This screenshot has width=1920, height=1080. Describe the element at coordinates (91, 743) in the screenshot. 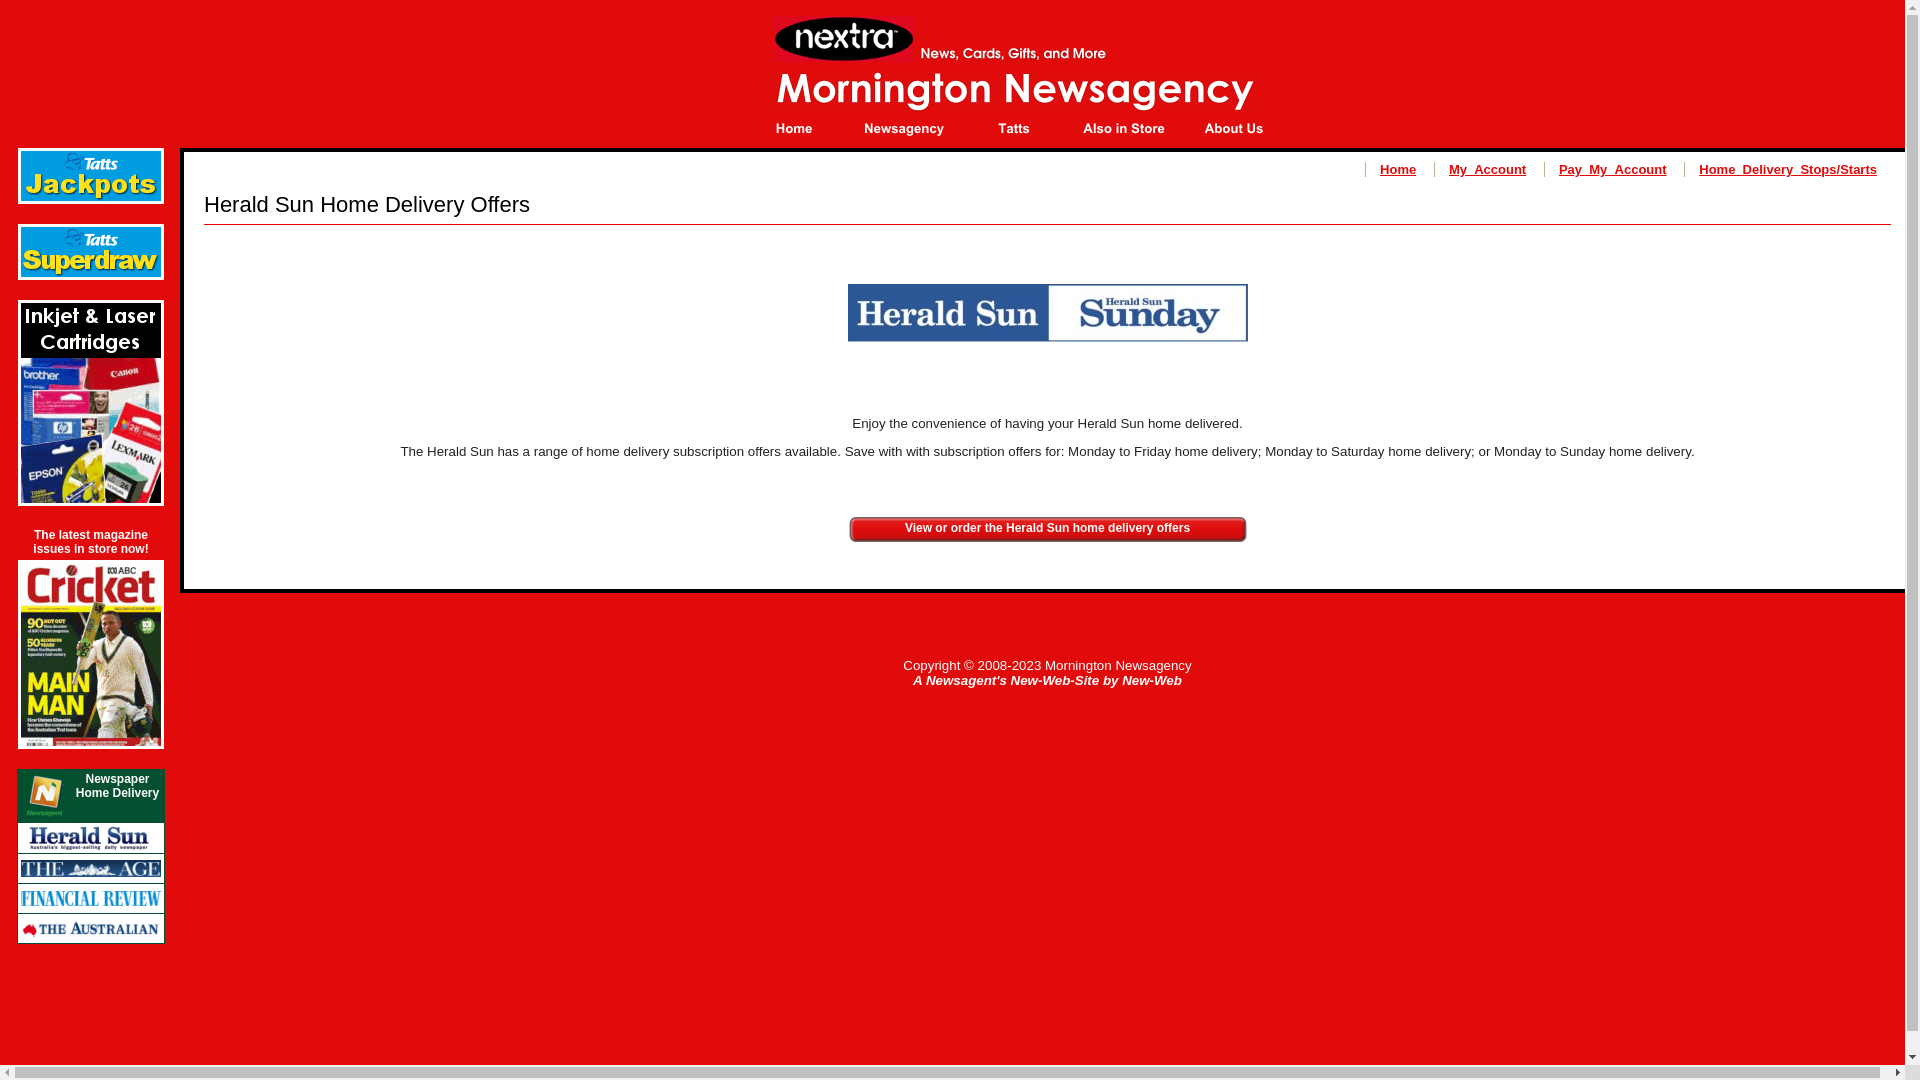

I see `Click here to view larger image.` at that location.